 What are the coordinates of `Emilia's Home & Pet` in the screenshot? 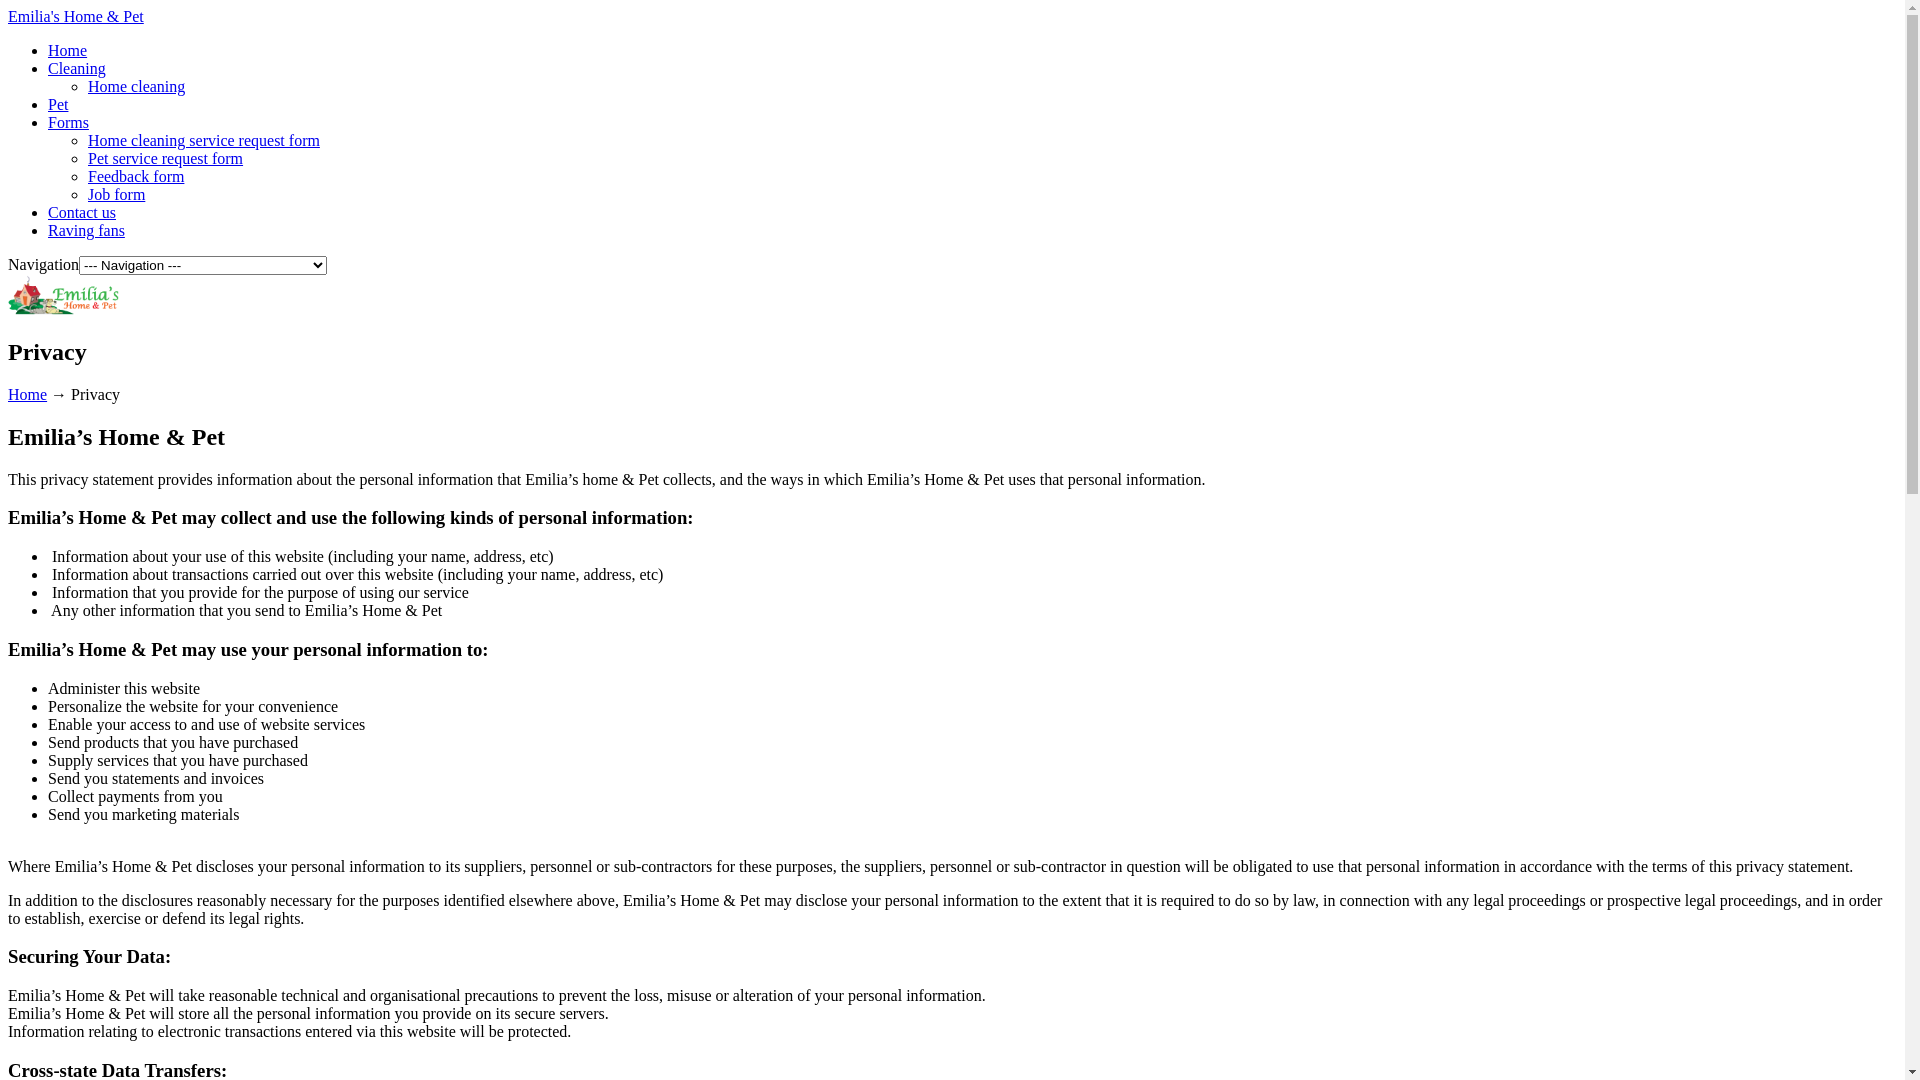 It's located at (76, 16).